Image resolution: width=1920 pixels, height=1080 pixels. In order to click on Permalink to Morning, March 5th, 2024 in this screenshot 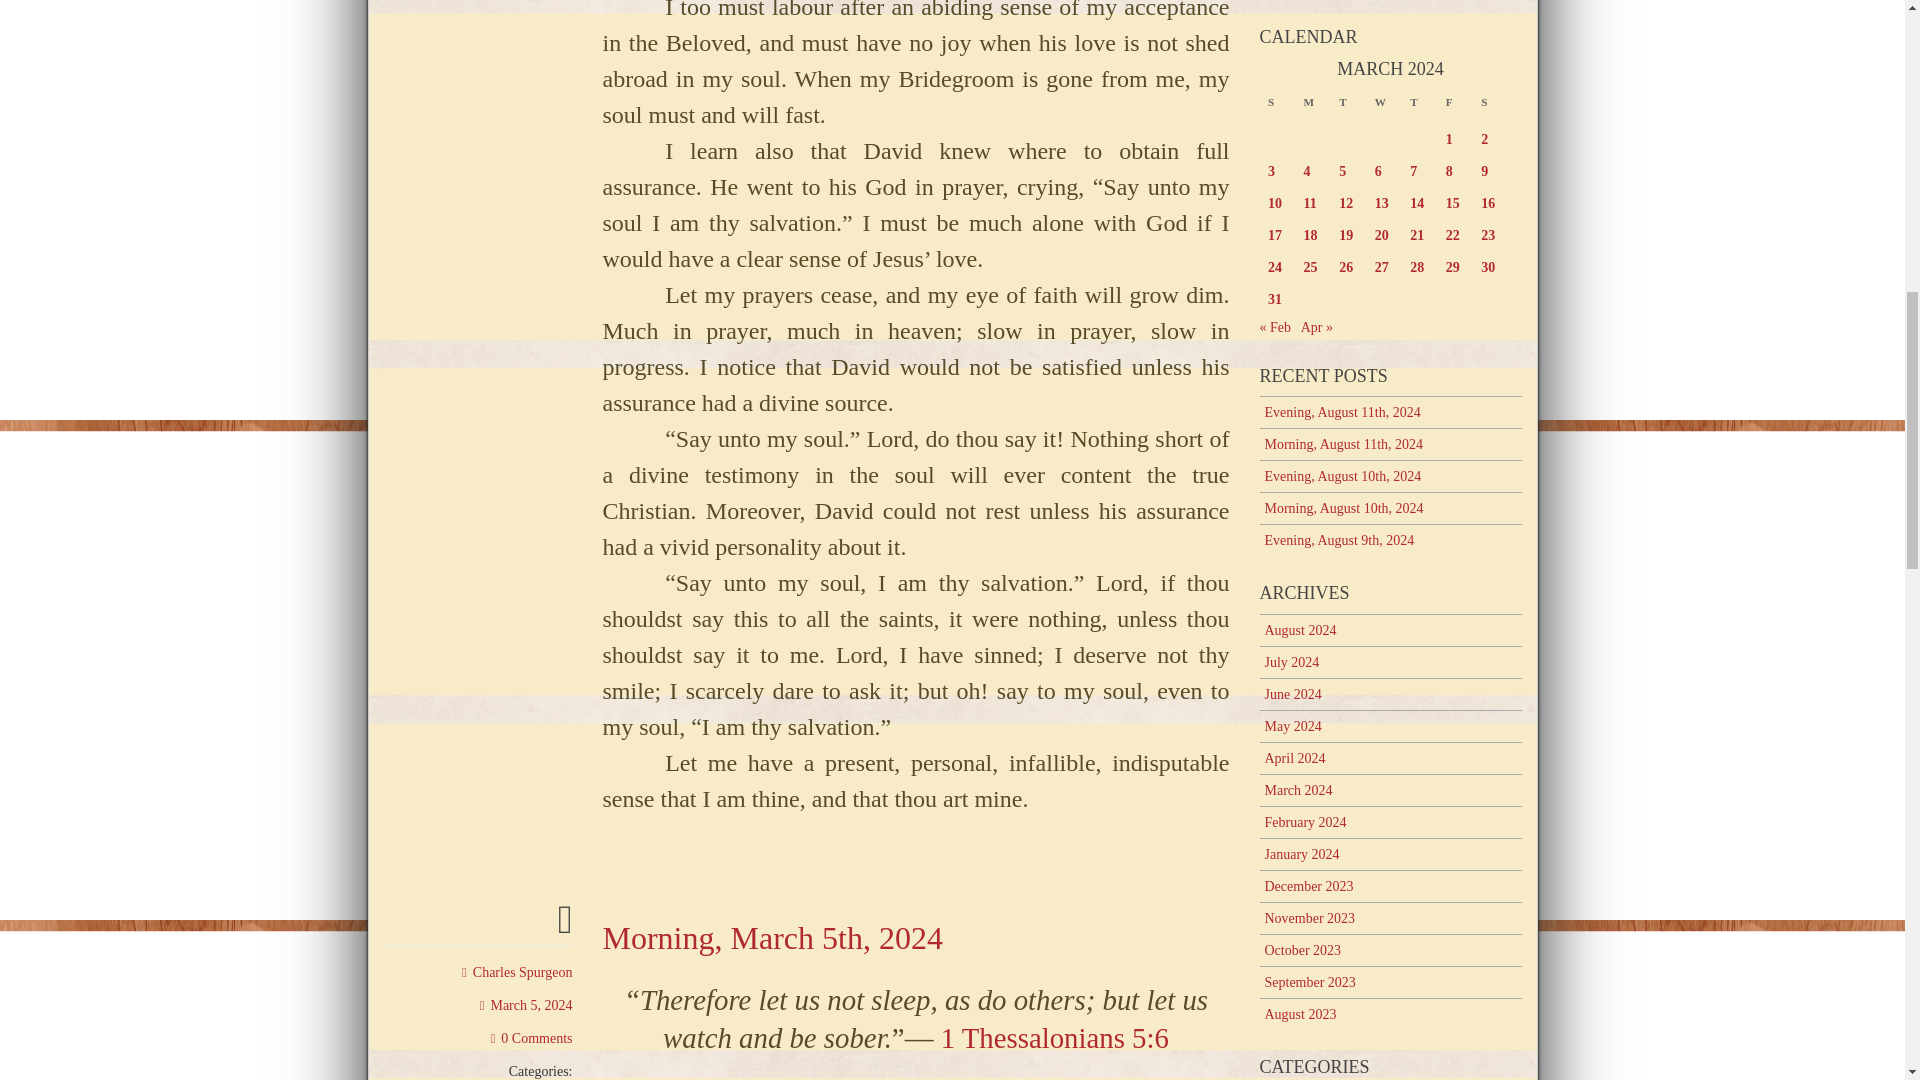, I will do `click(565, 928)`.